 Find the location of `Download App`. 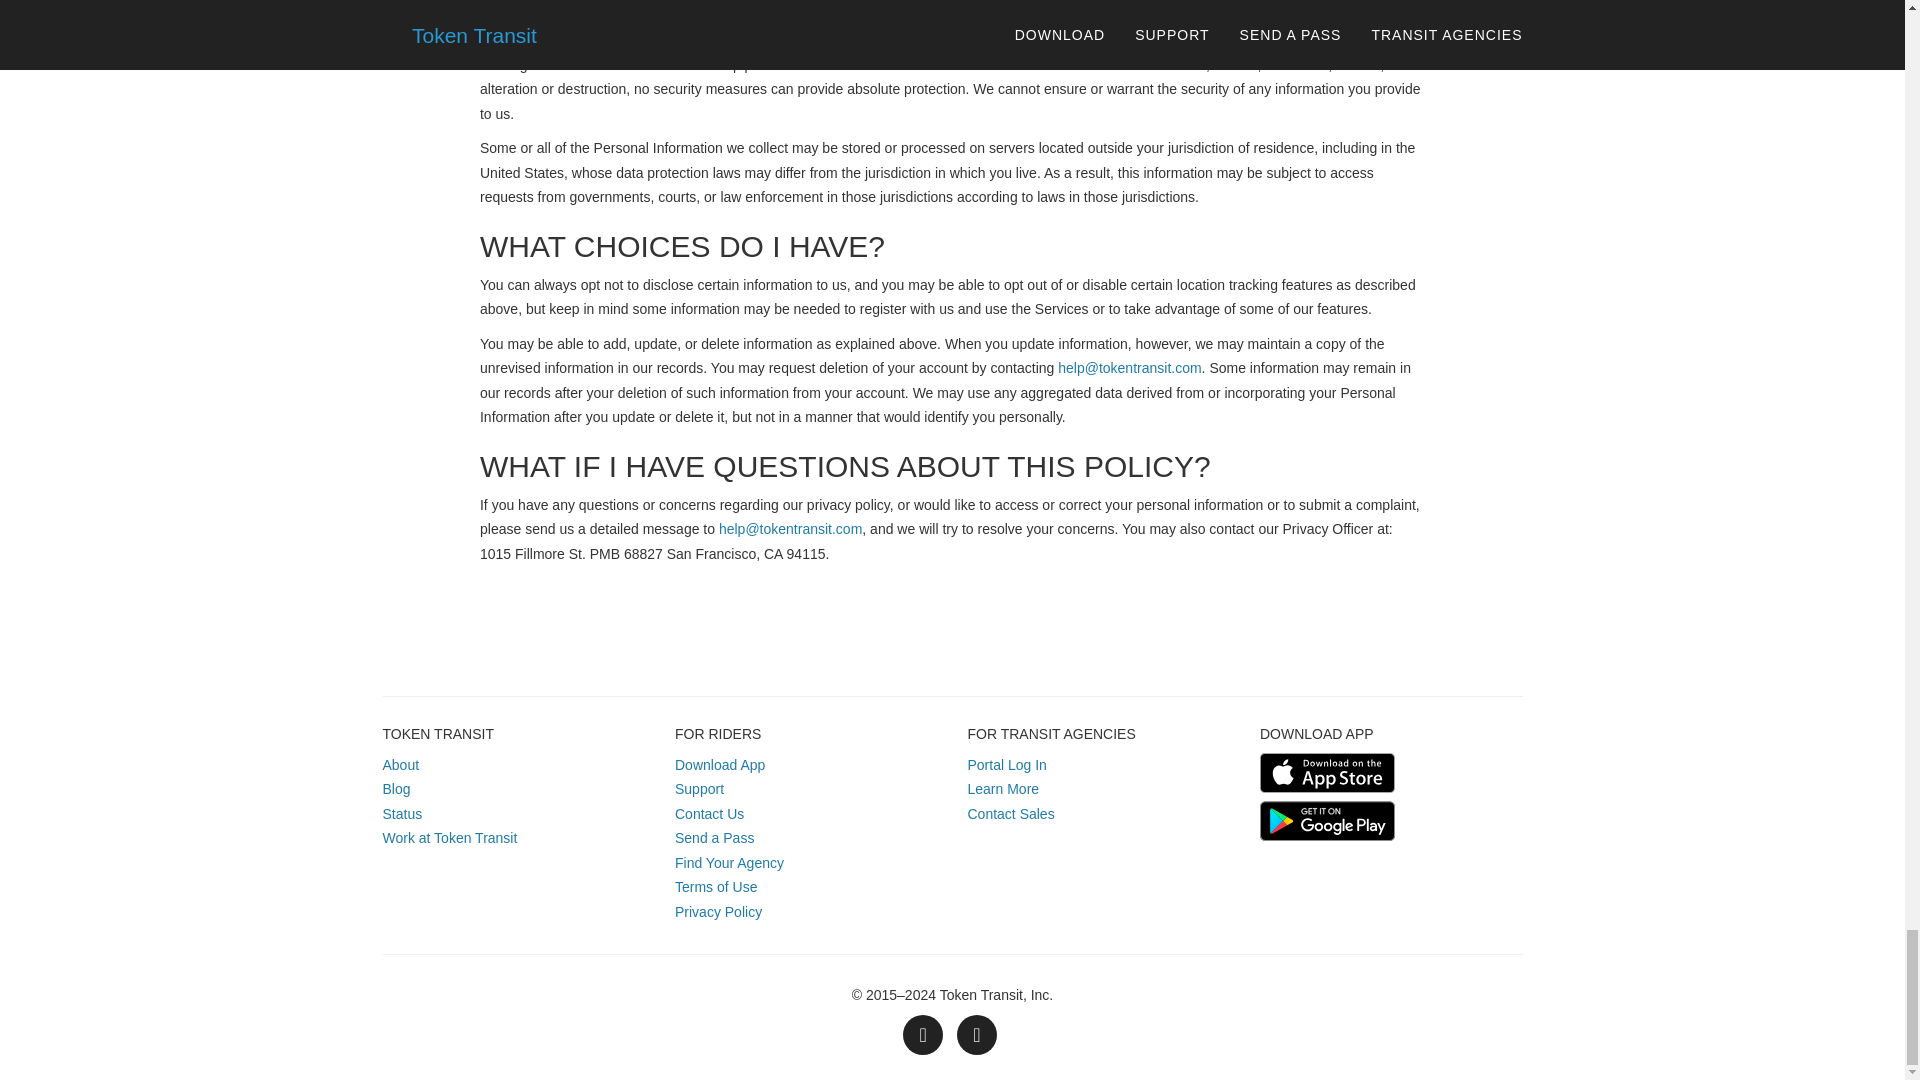

Download App is located at coordinates (720, 765).